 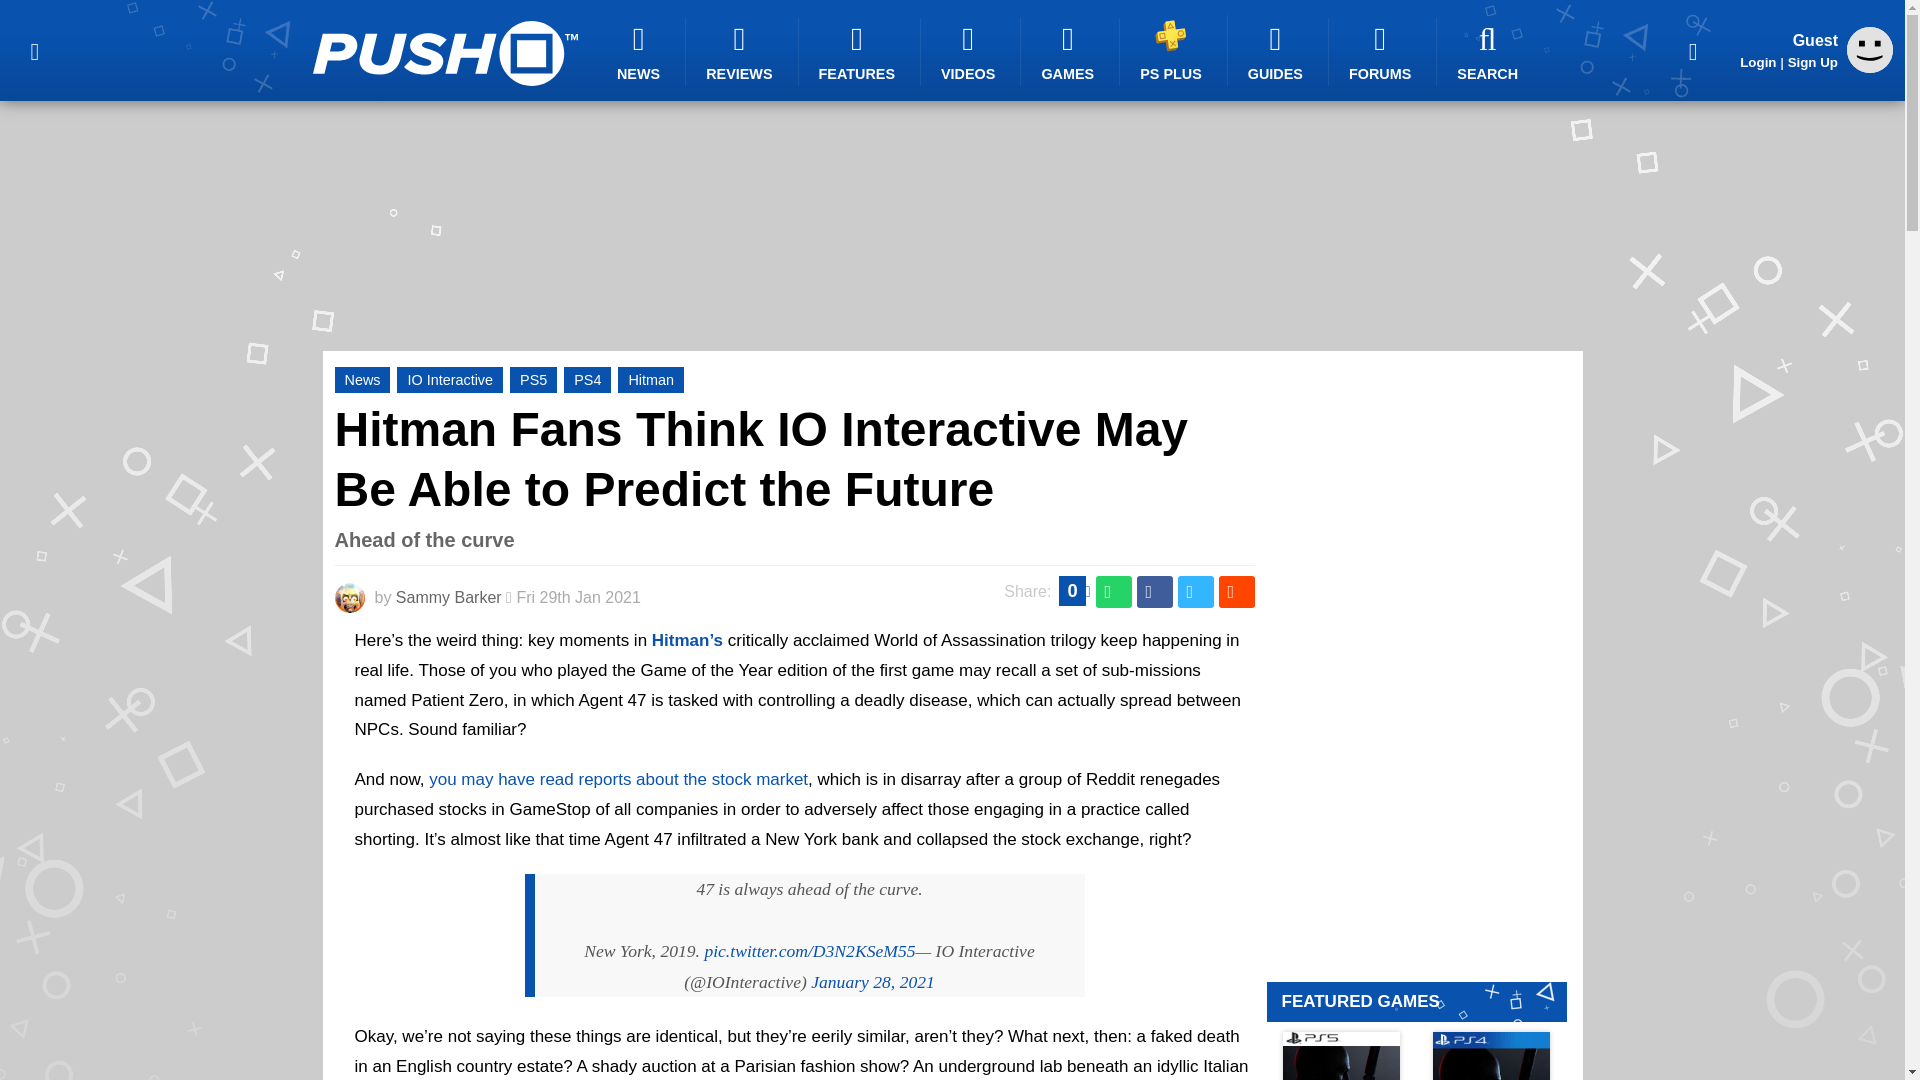 I want to click on Guest, so click(x=1870, y=67).